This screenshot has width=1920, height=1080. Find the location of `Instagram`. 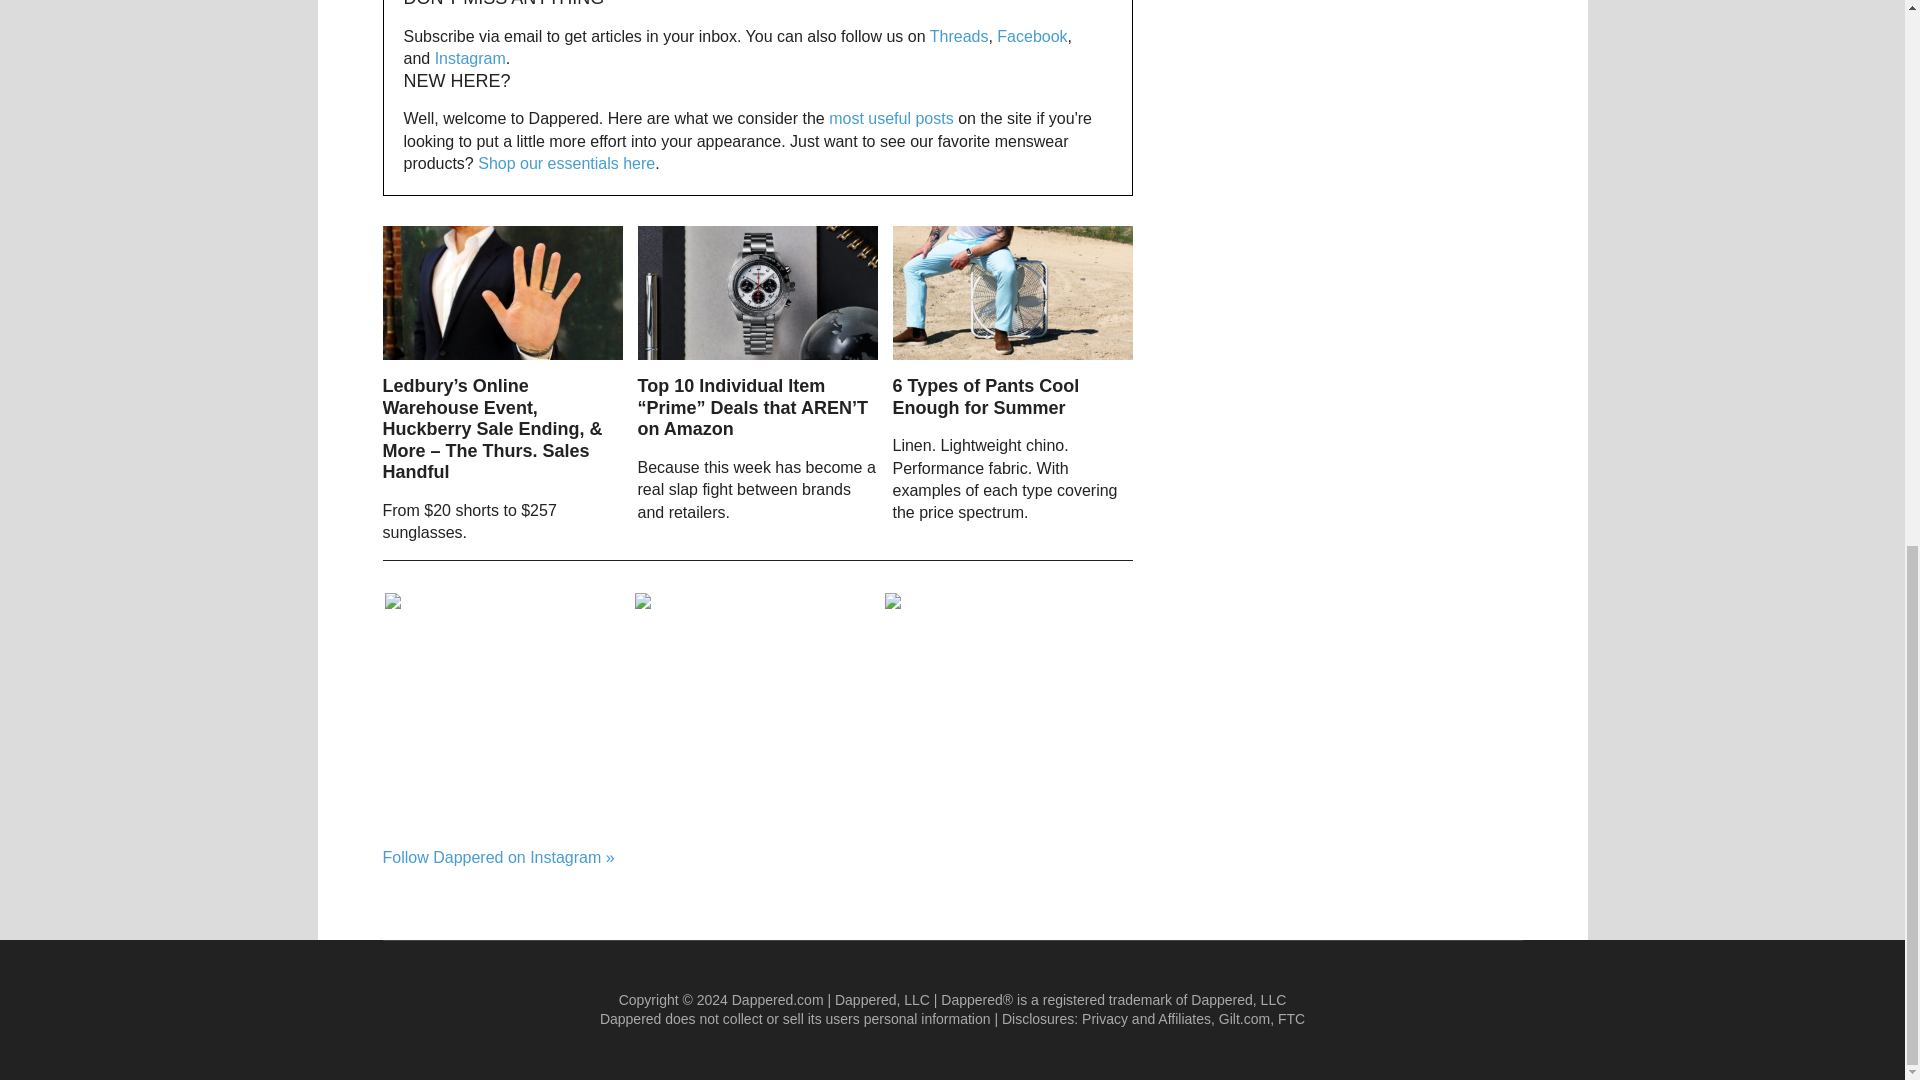

Instagram is located at coordinates (470, 58).